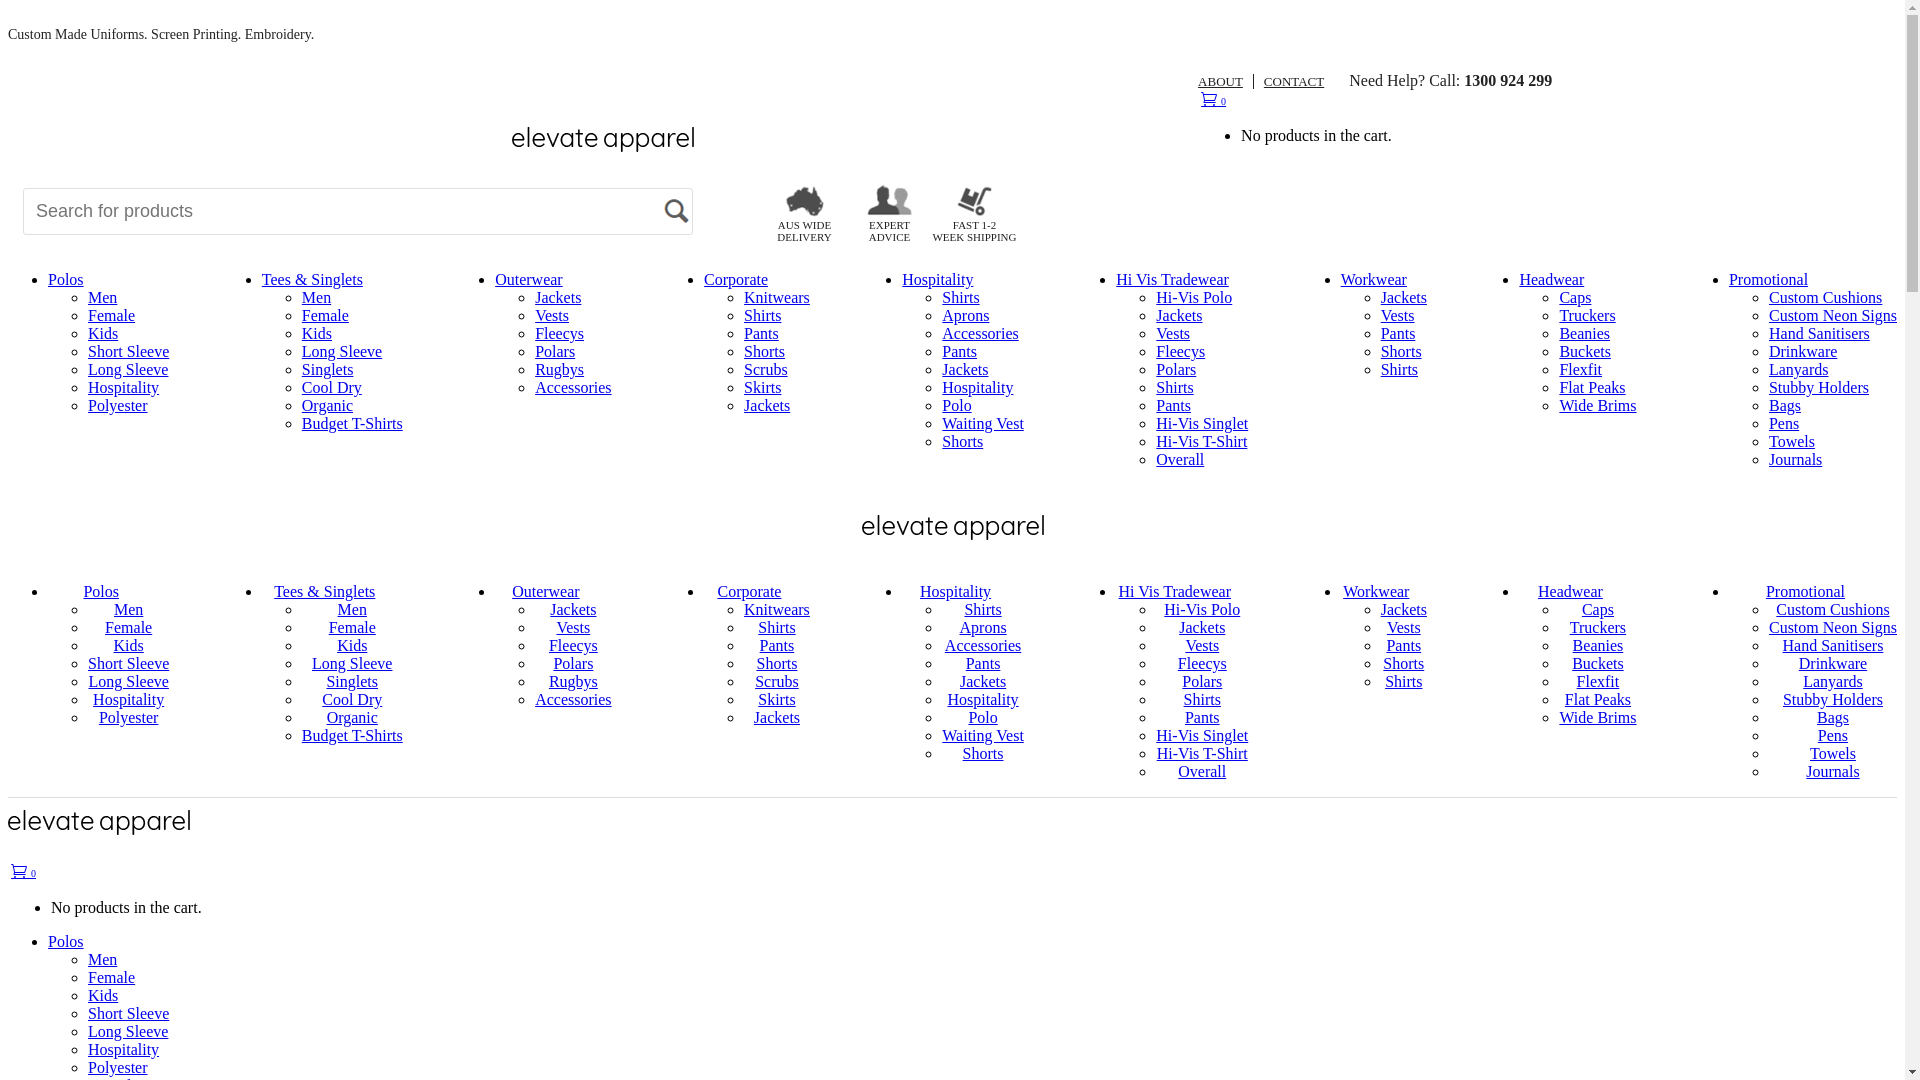 This screenshot has height=1080, width=1920. I want to click on Pants, so click(1174, 406).